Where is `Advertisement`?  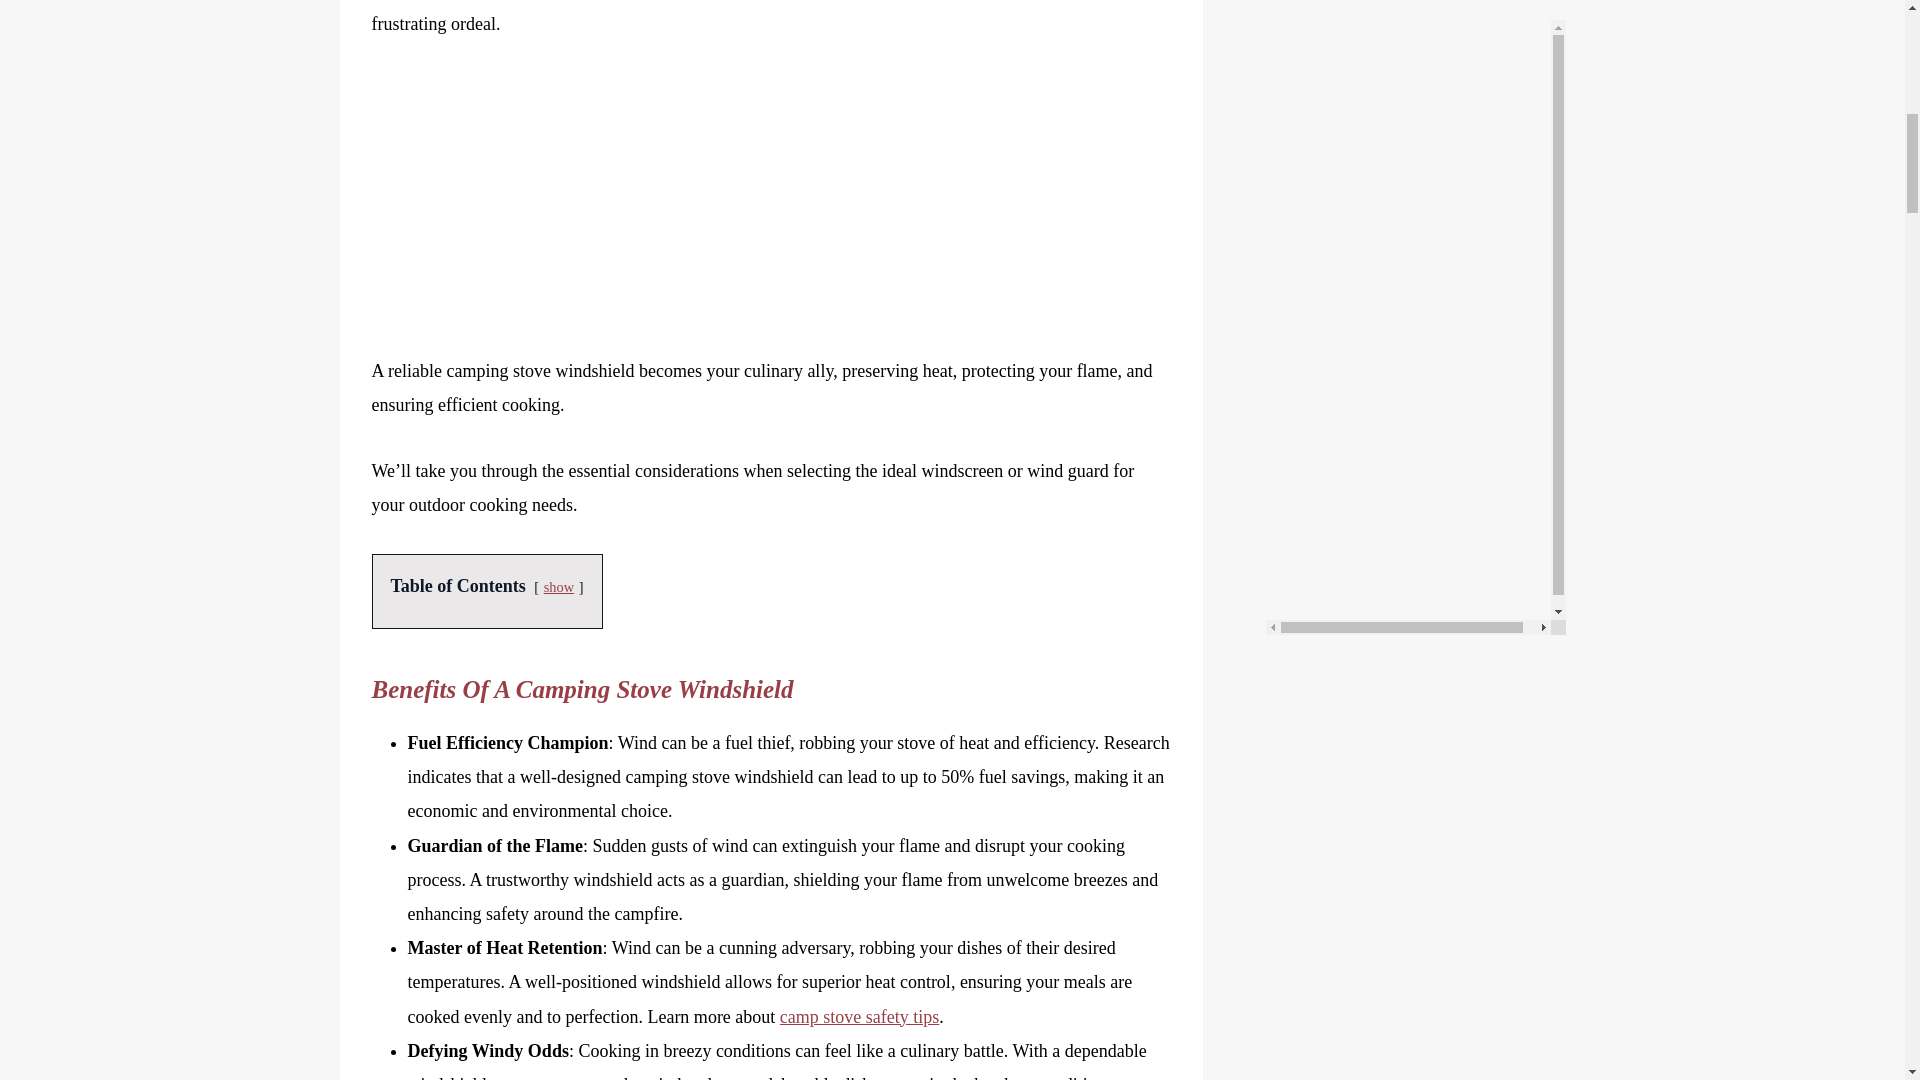
Advertisement is located at coordinates (772, 214).